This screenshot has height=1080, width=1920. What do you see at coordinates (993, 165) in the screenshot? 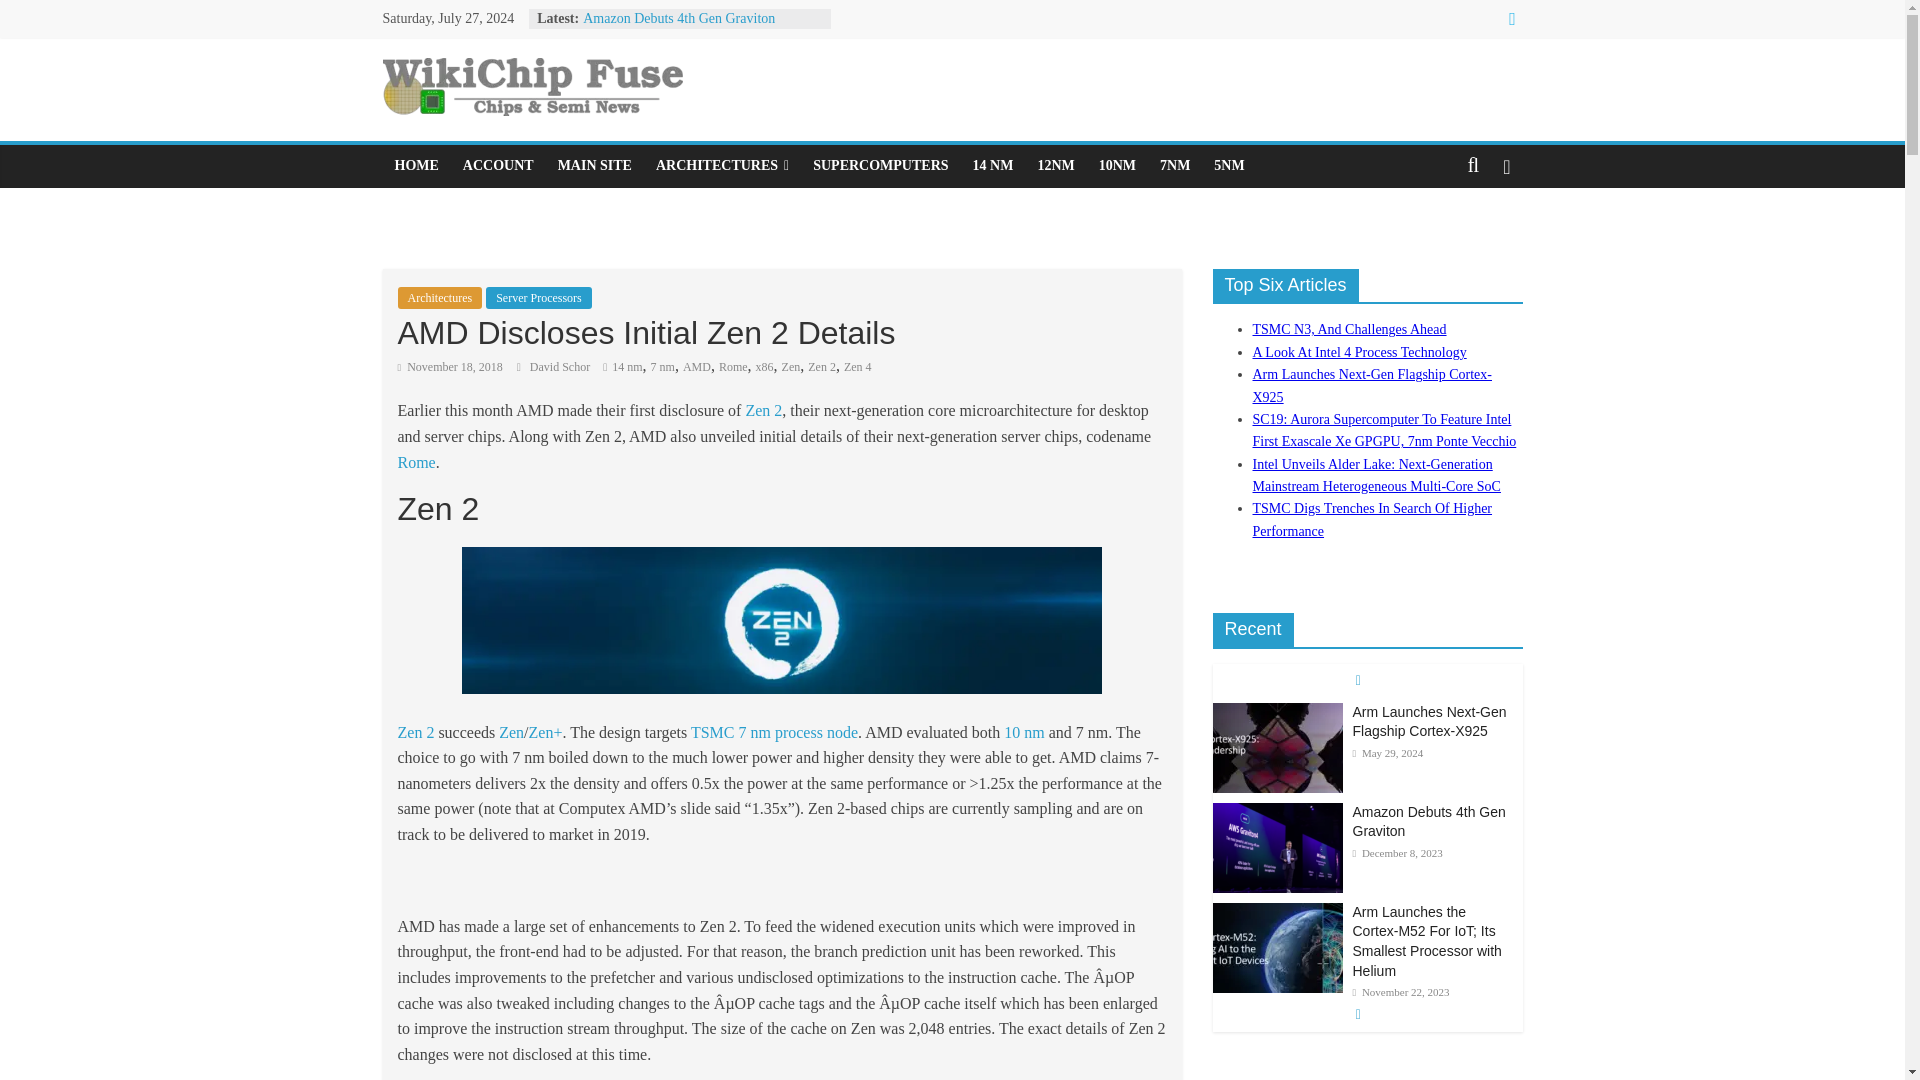
I see `14 NM` at bounding box center [993, 165].